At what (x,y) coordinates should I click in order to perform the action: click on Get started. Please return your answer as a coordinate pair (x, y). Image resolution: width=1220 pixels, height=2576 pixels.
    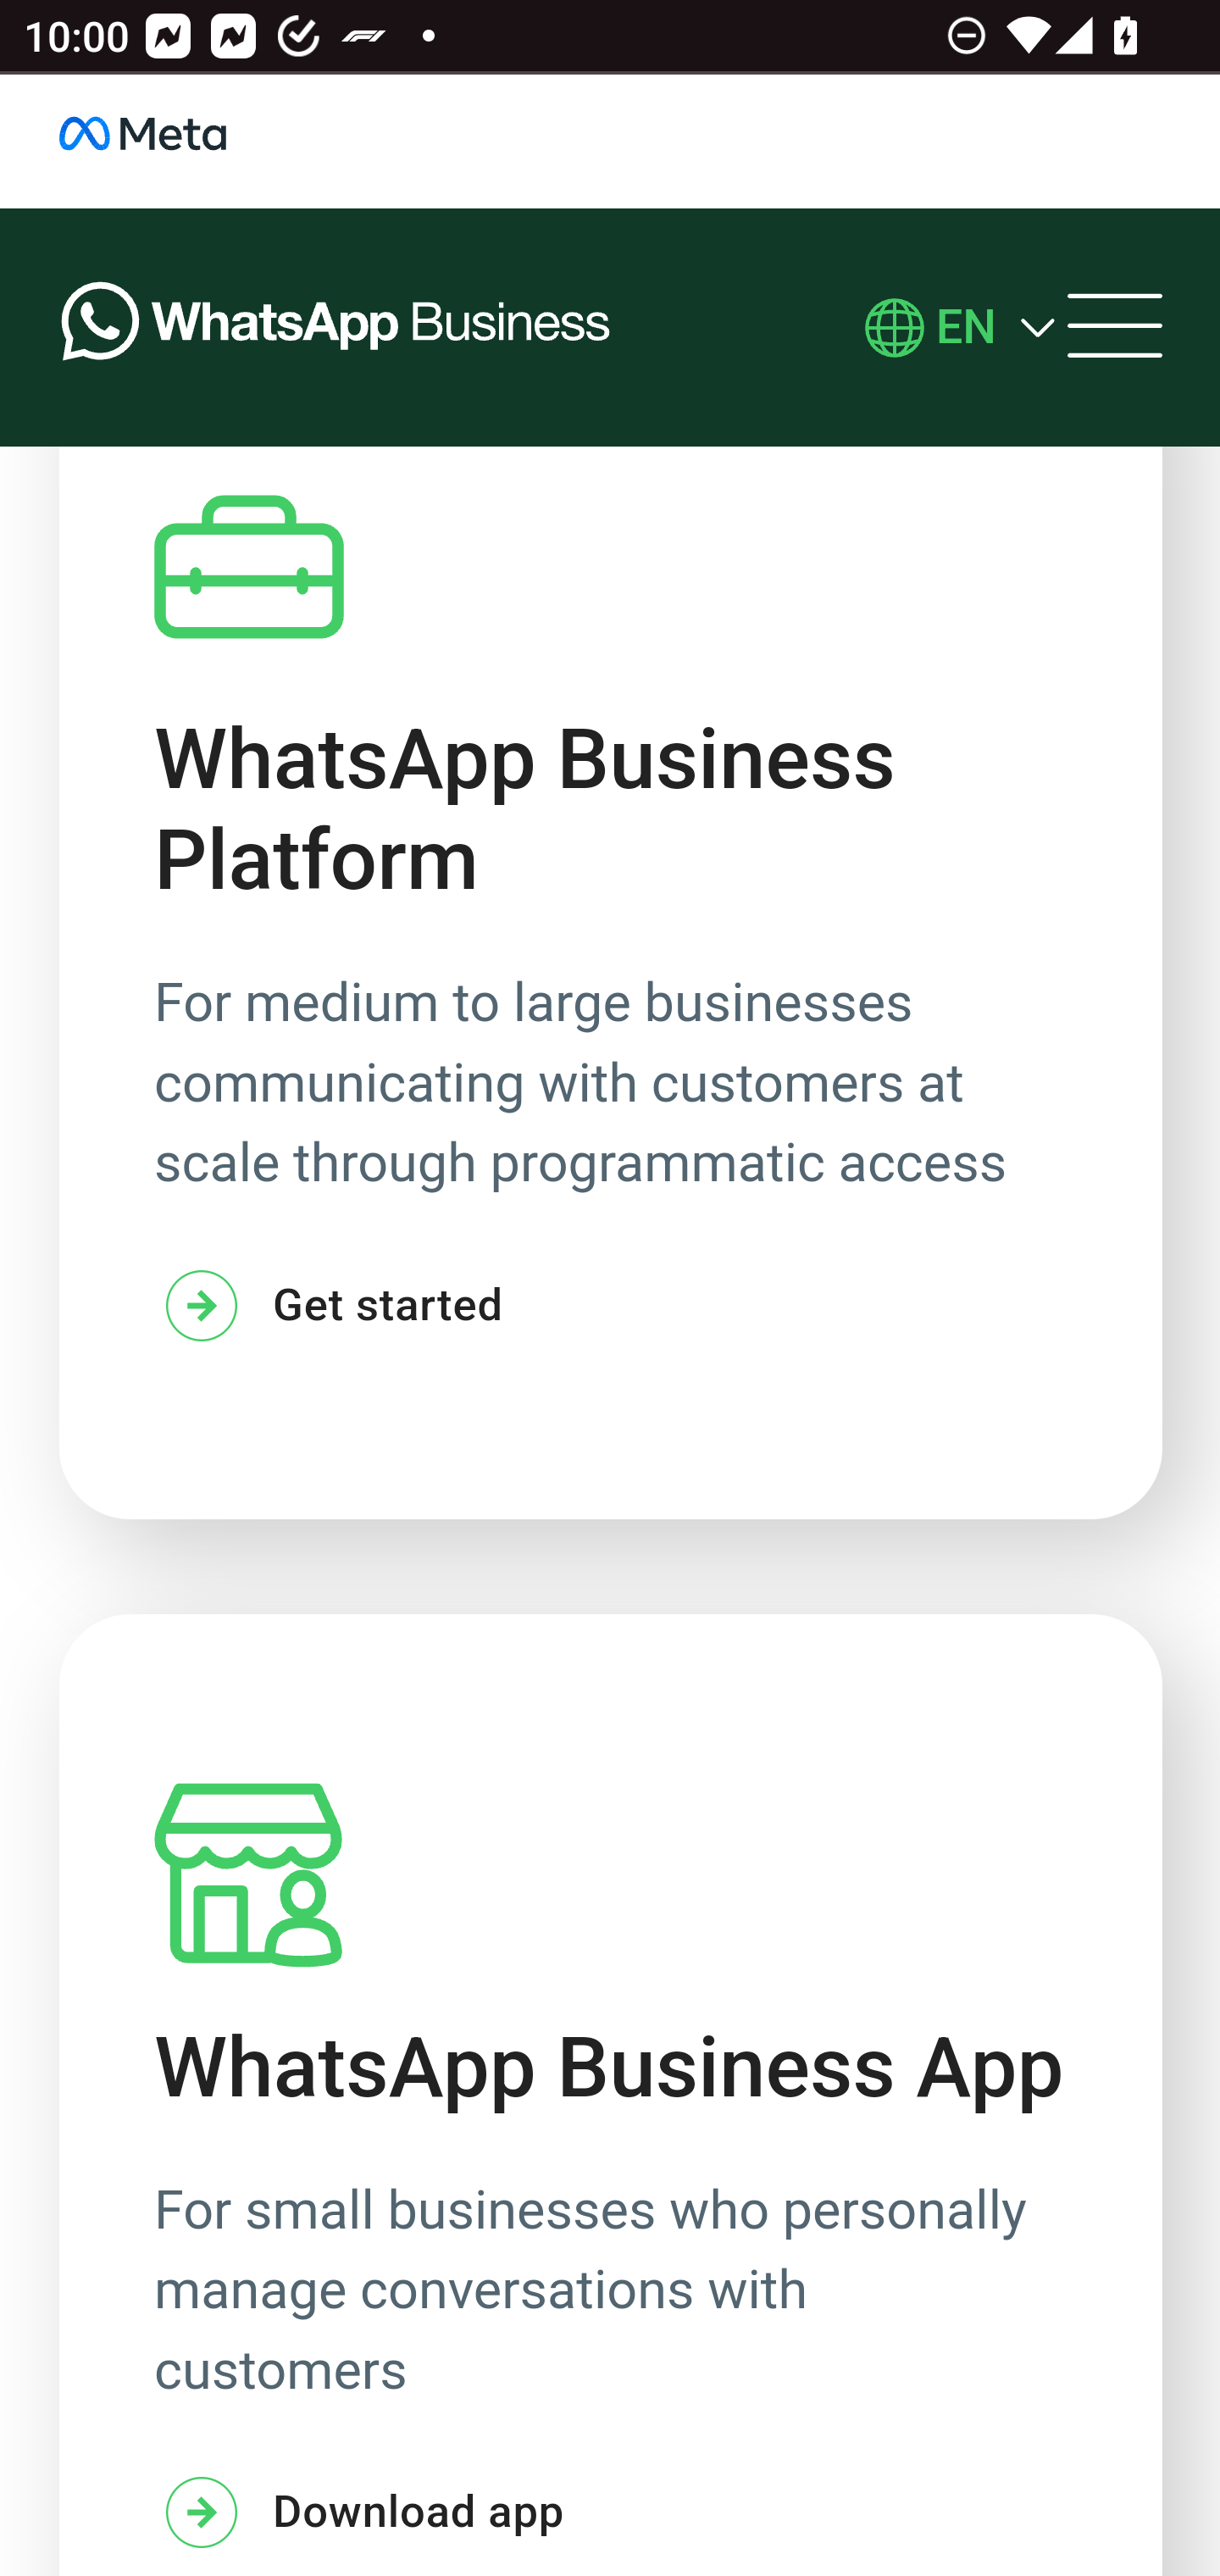
    Looking at the image, I should click on (329, 1308).